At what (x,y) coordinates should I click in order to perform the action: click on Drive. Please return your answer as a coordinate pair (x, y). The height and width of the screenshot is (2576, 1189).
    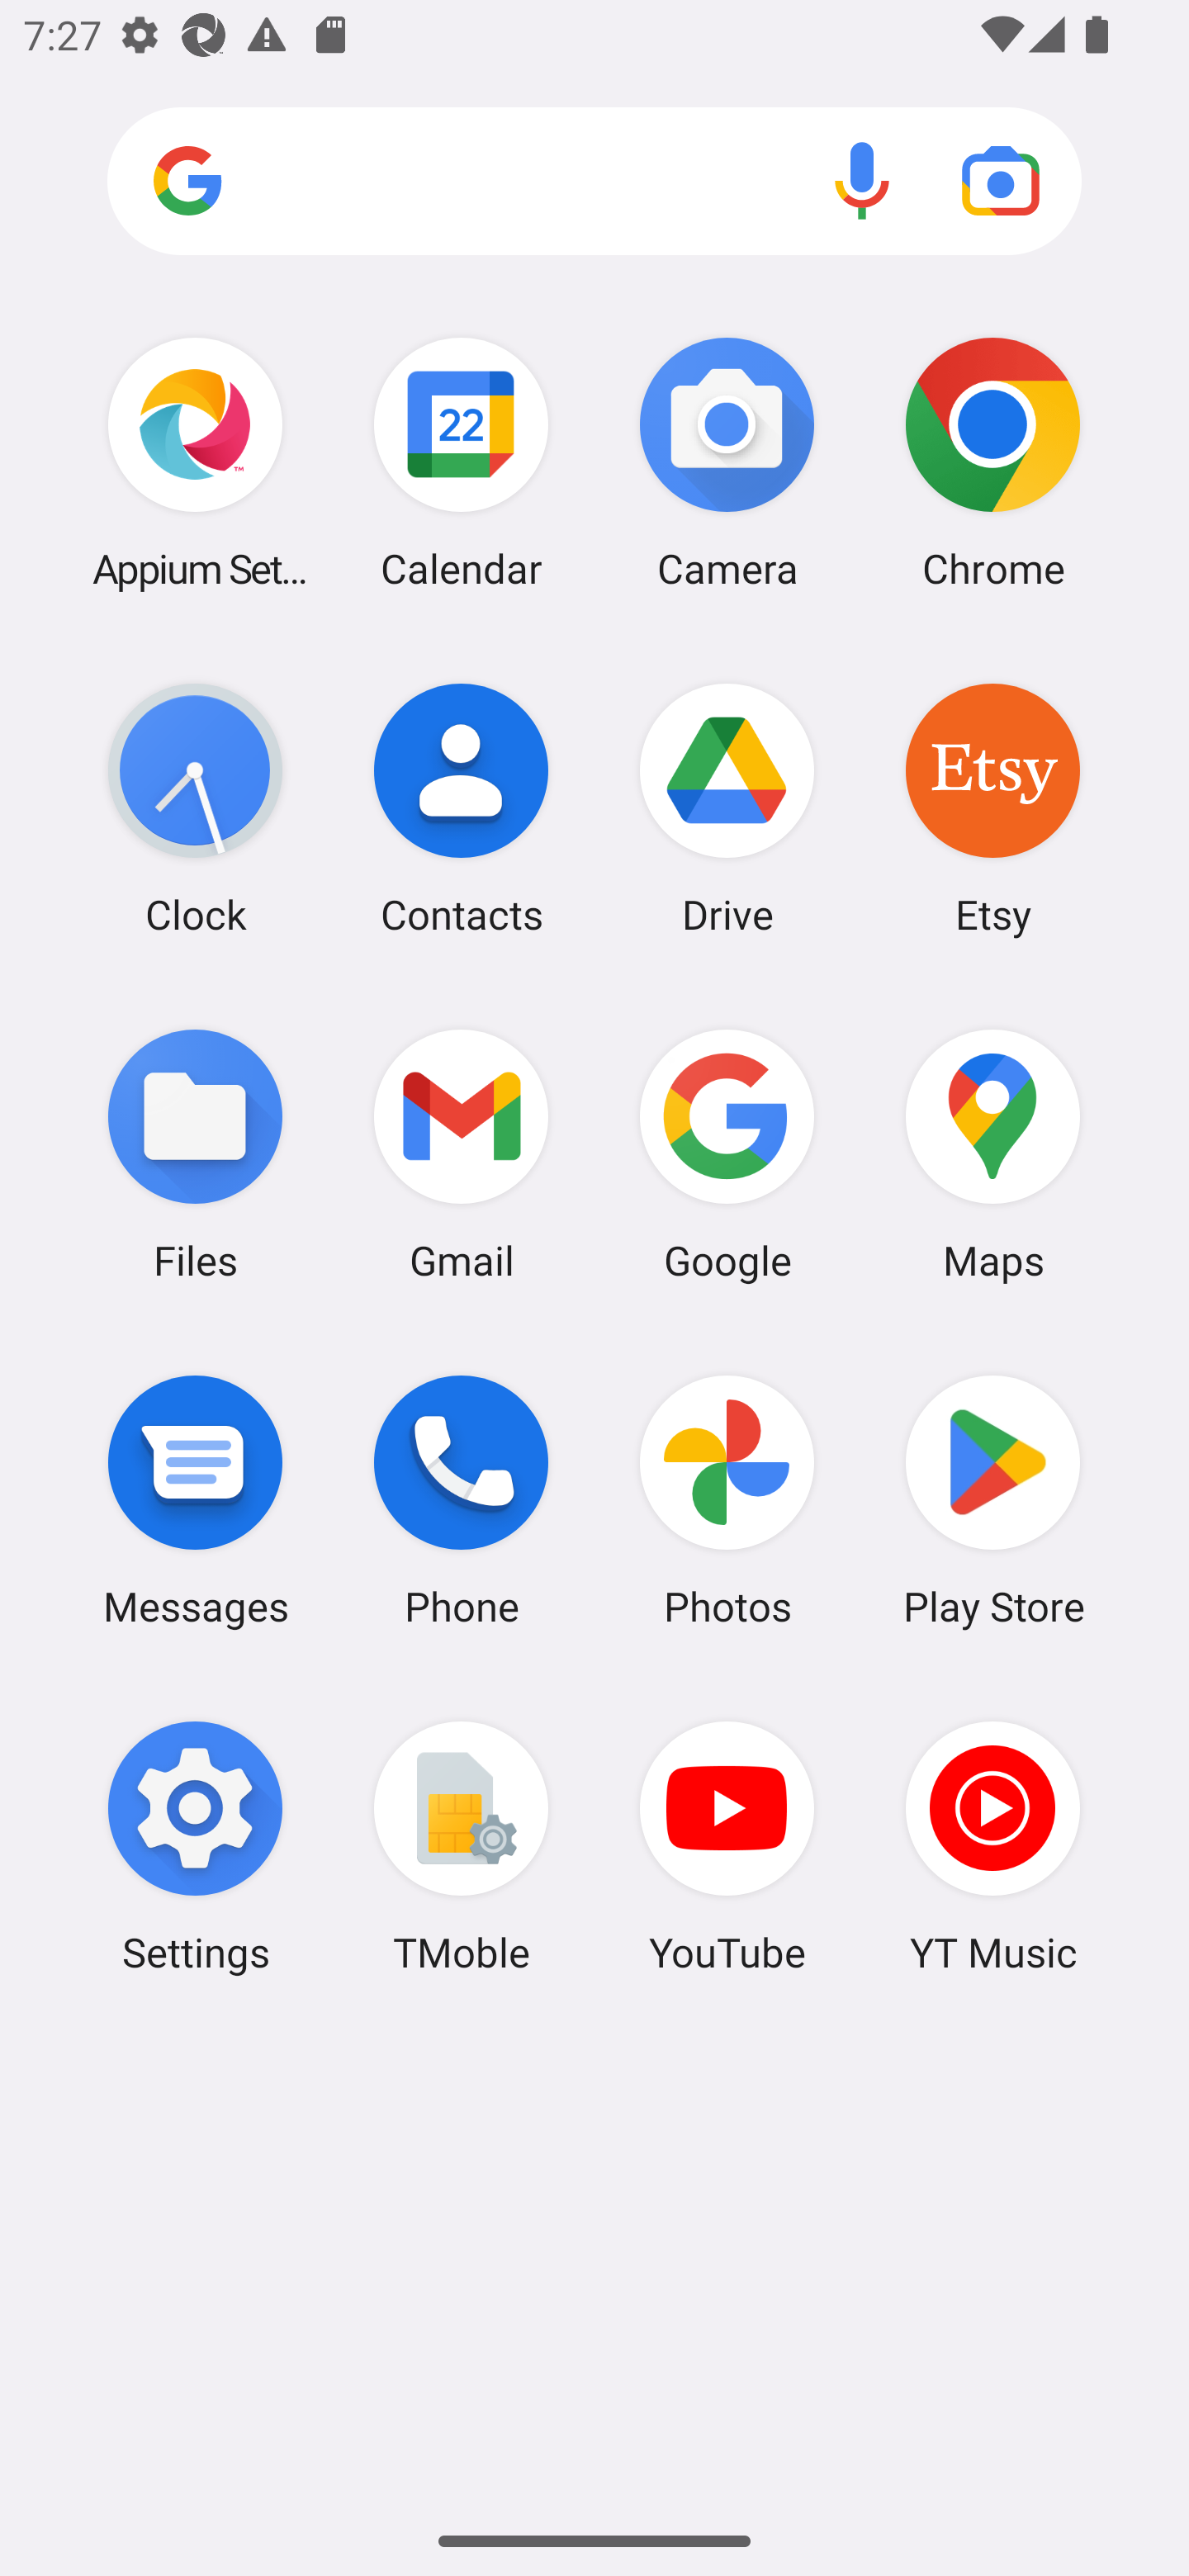
    Looking at the image, I should click on (727, 808).